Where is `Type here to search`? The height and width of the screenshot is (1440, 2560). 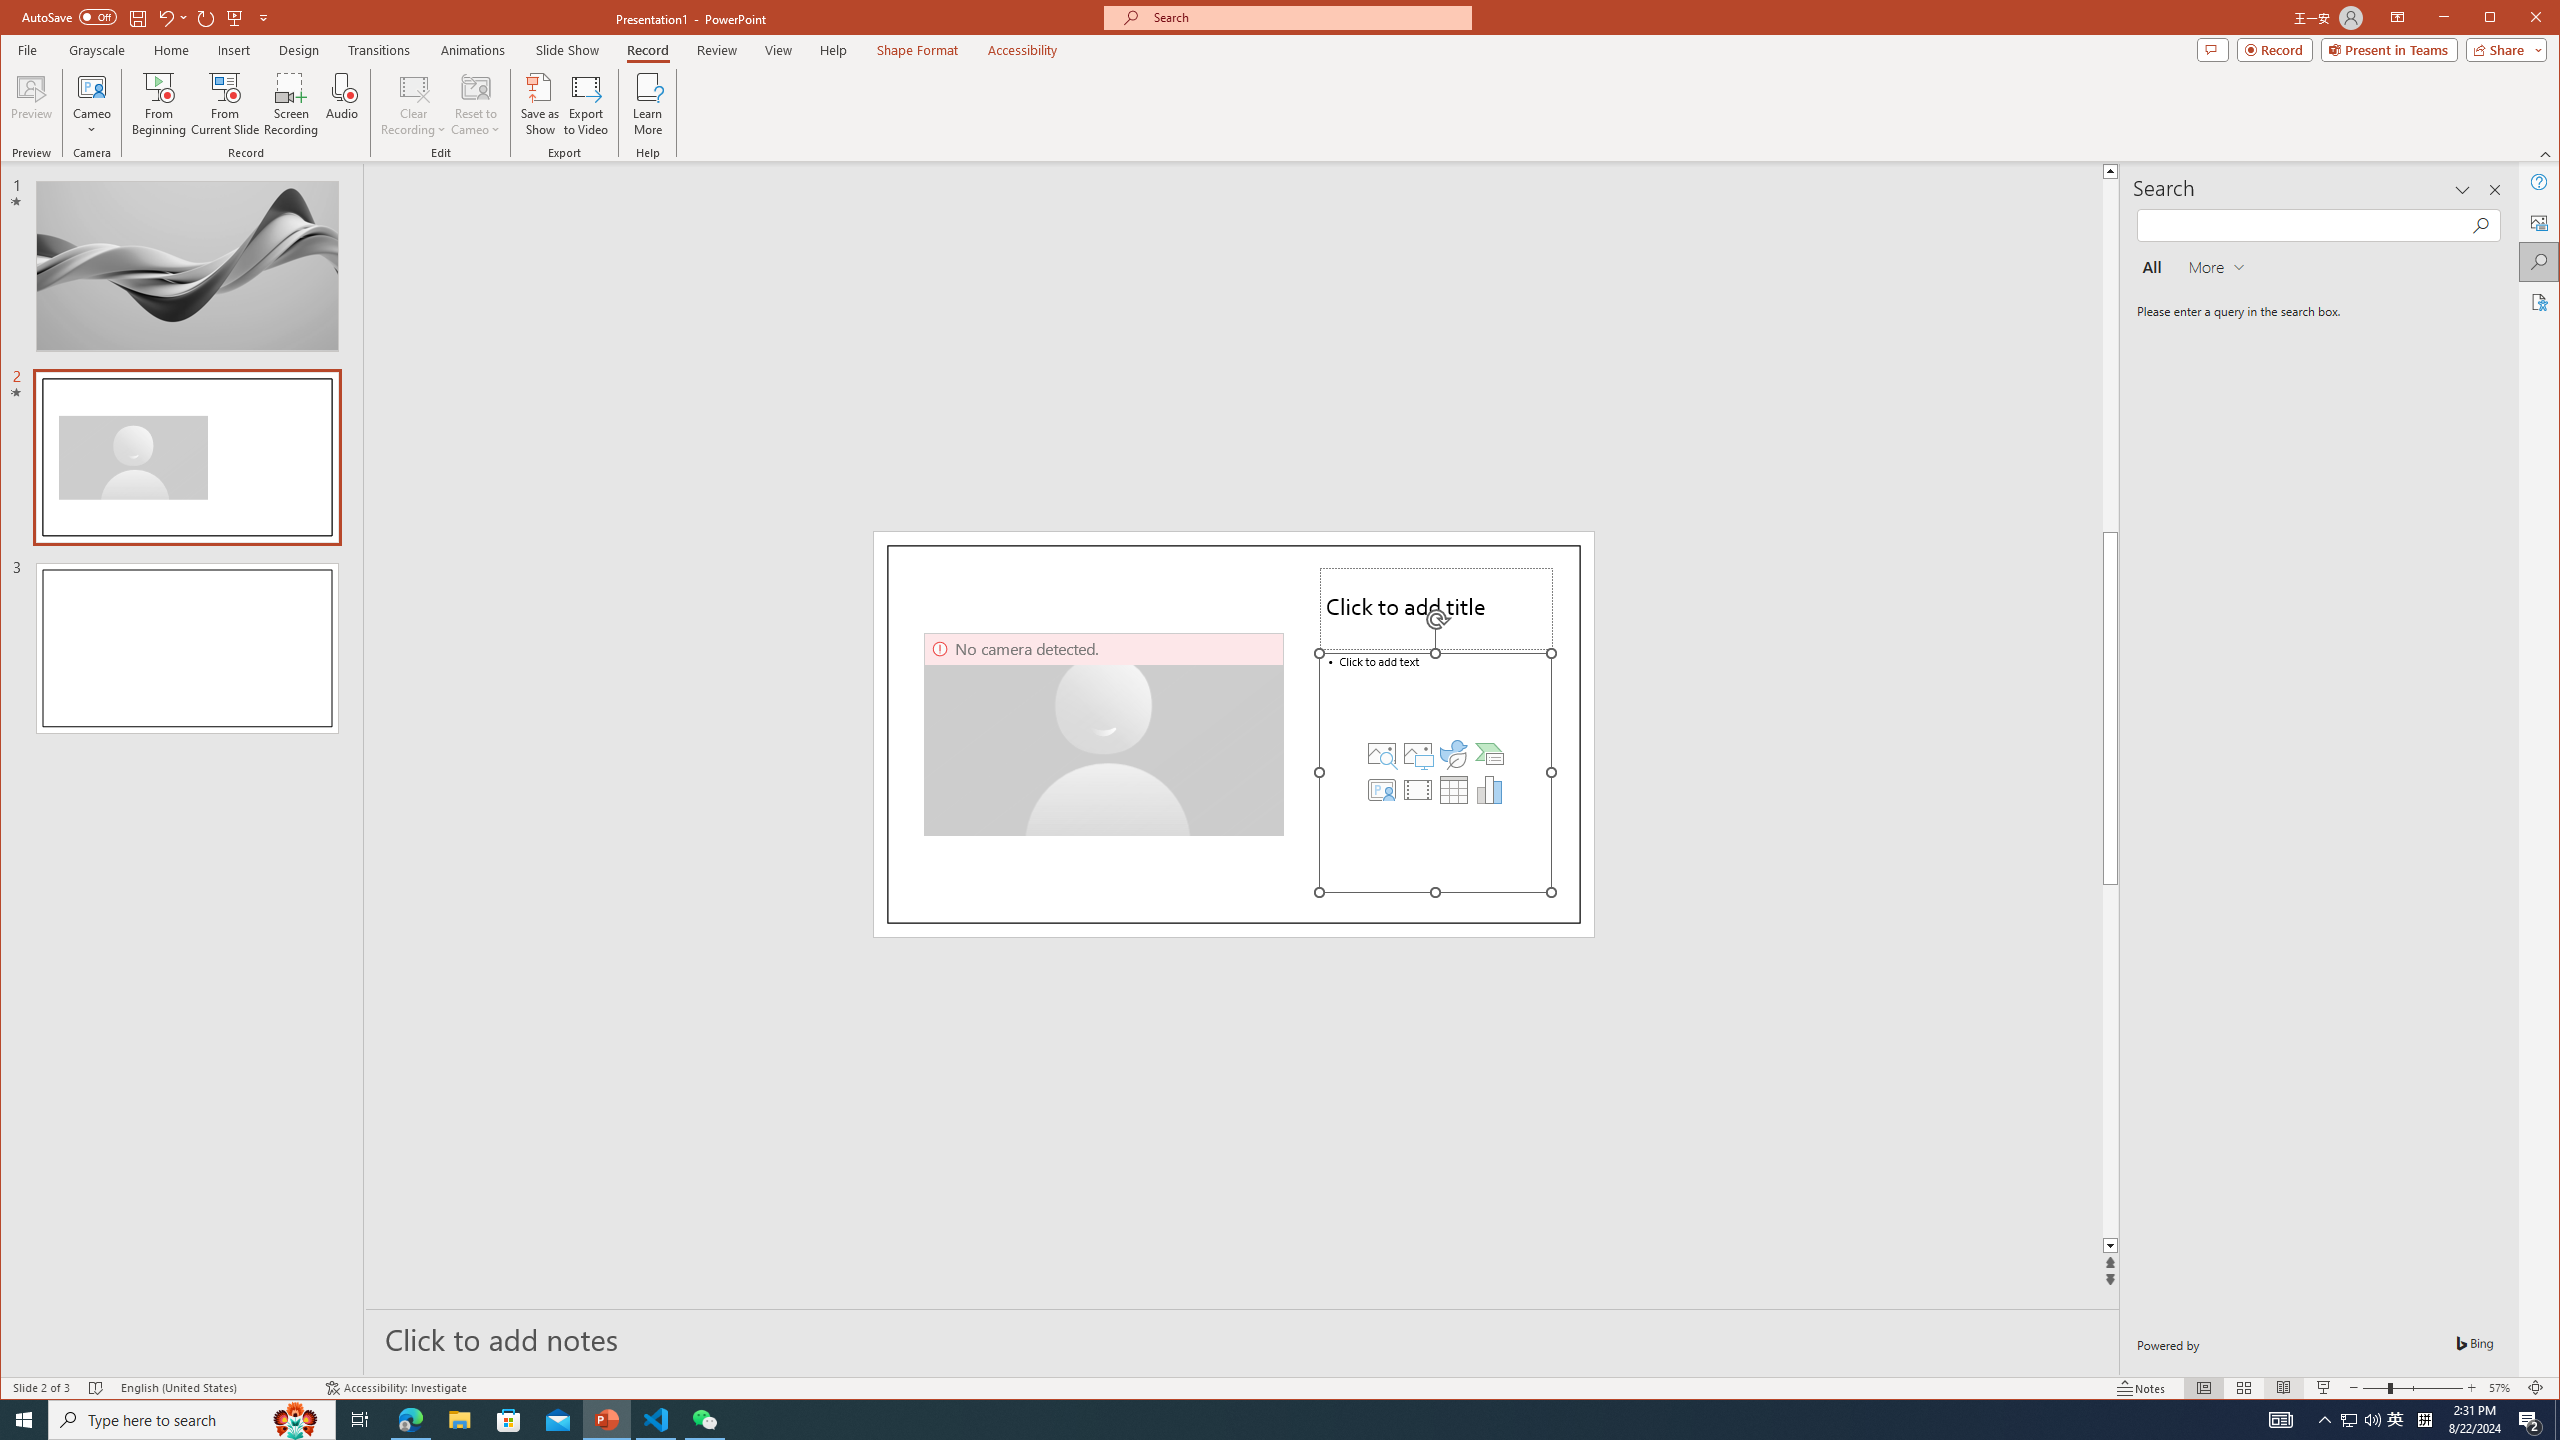
Type here to search is located at coordinates (192, 1420).